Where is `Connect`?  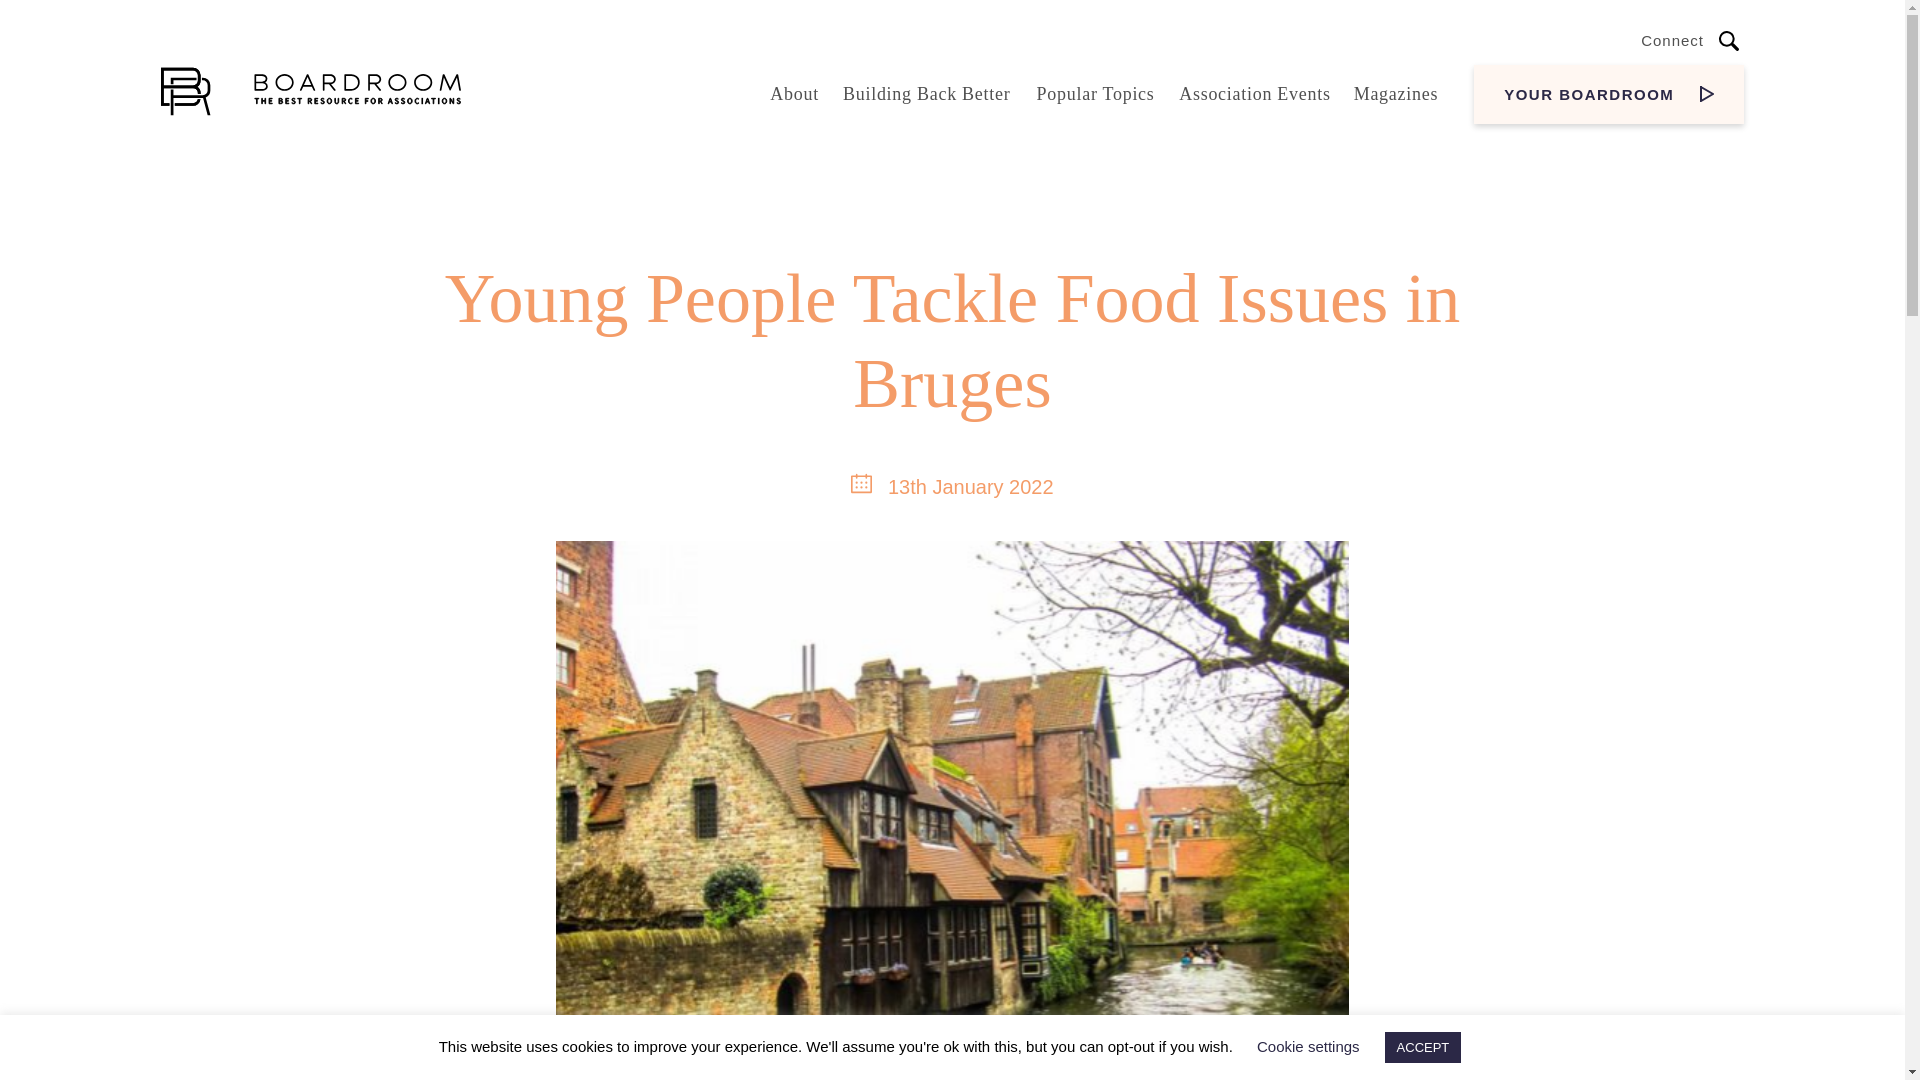 Connect is located at coordinates (1672, 40).